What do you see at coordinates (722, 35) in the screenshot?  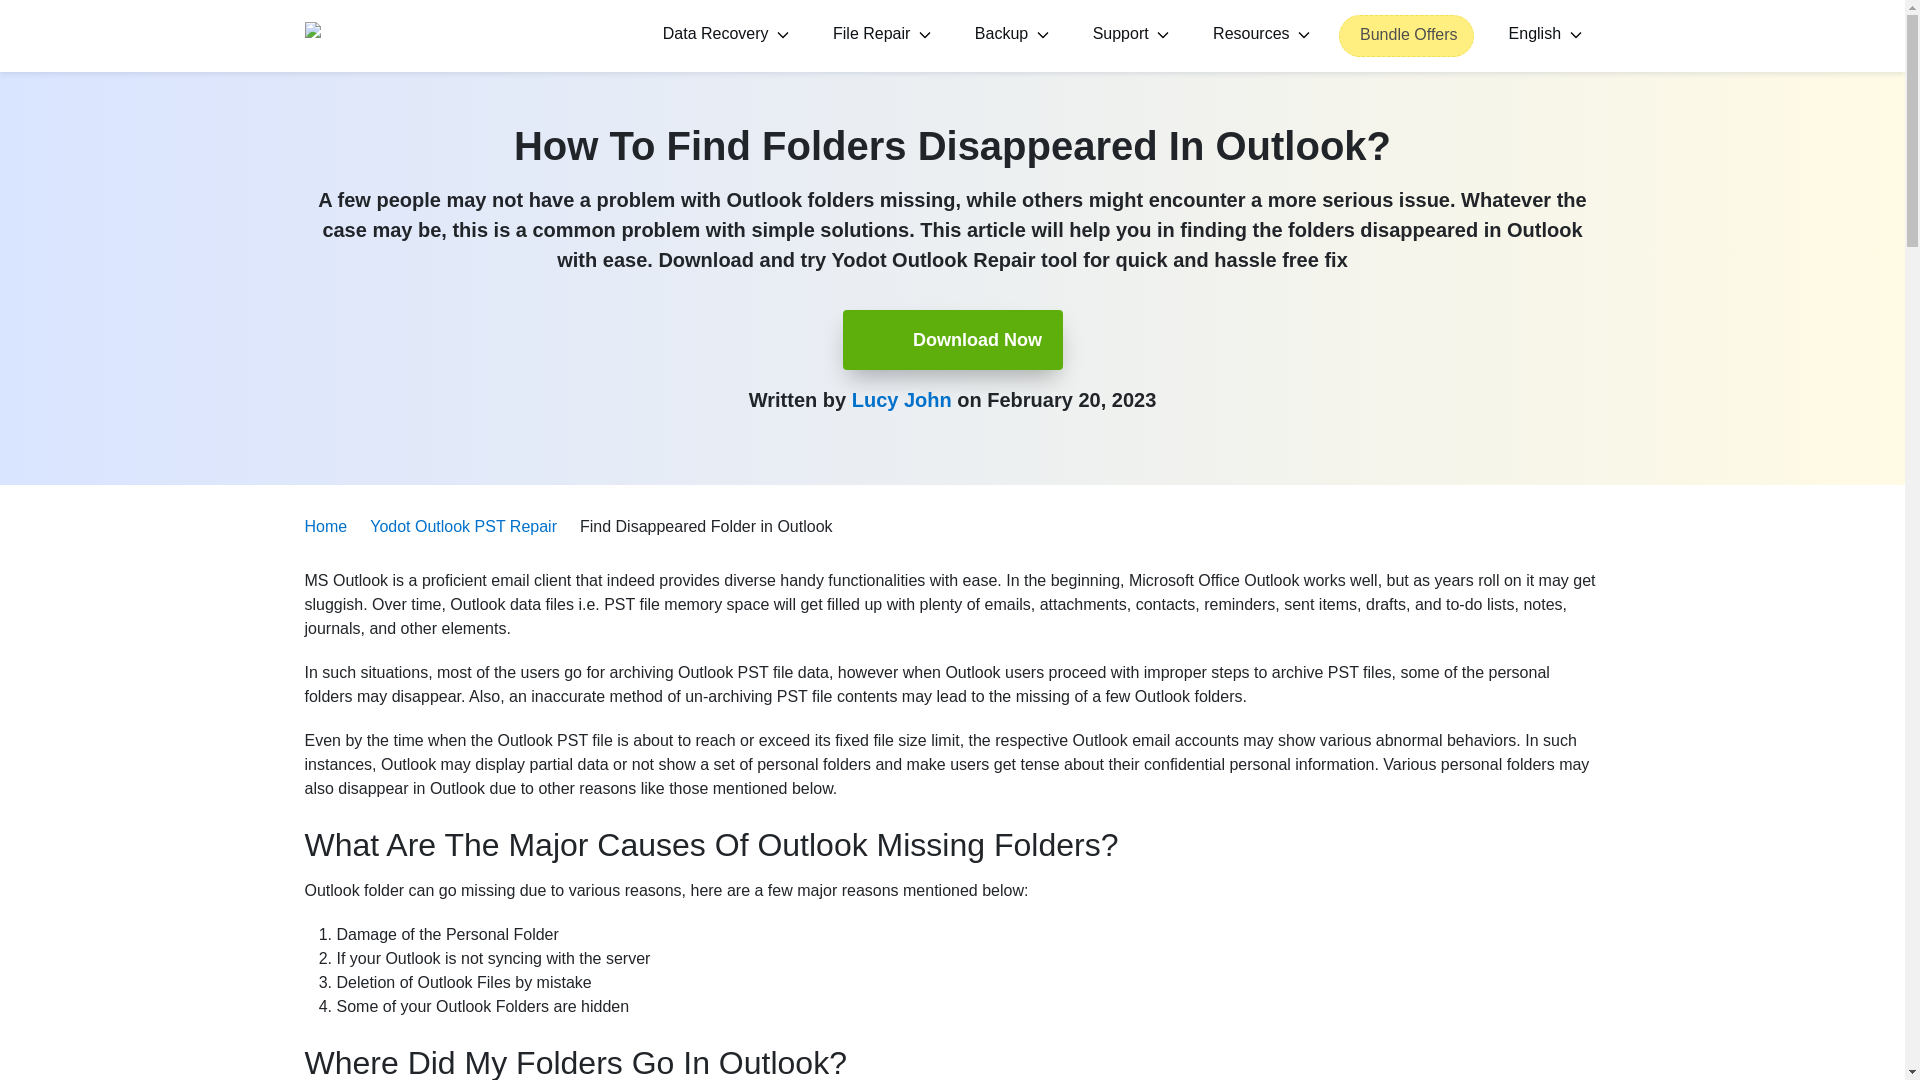 I see `Data Recovery` at bounding box center [722, 35].